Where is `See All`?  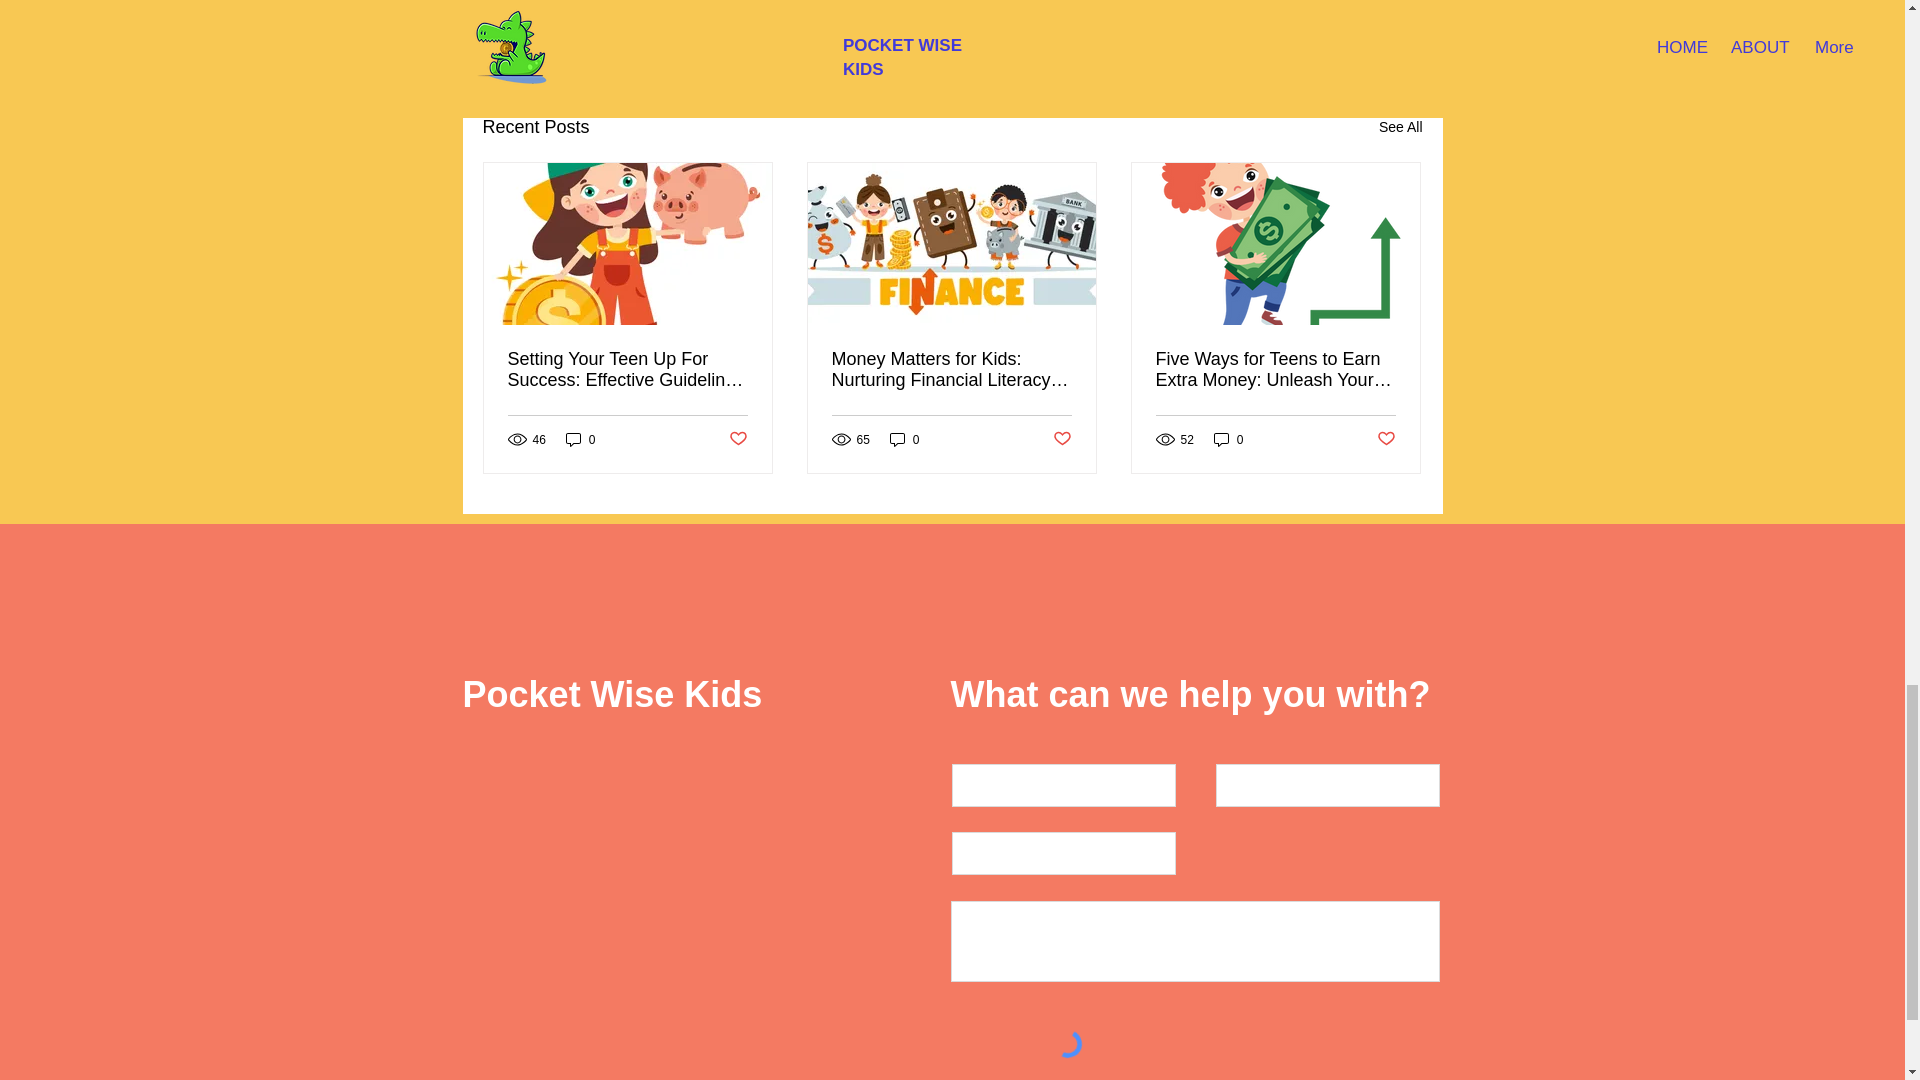
See All is located at coordinates (1400, 127).